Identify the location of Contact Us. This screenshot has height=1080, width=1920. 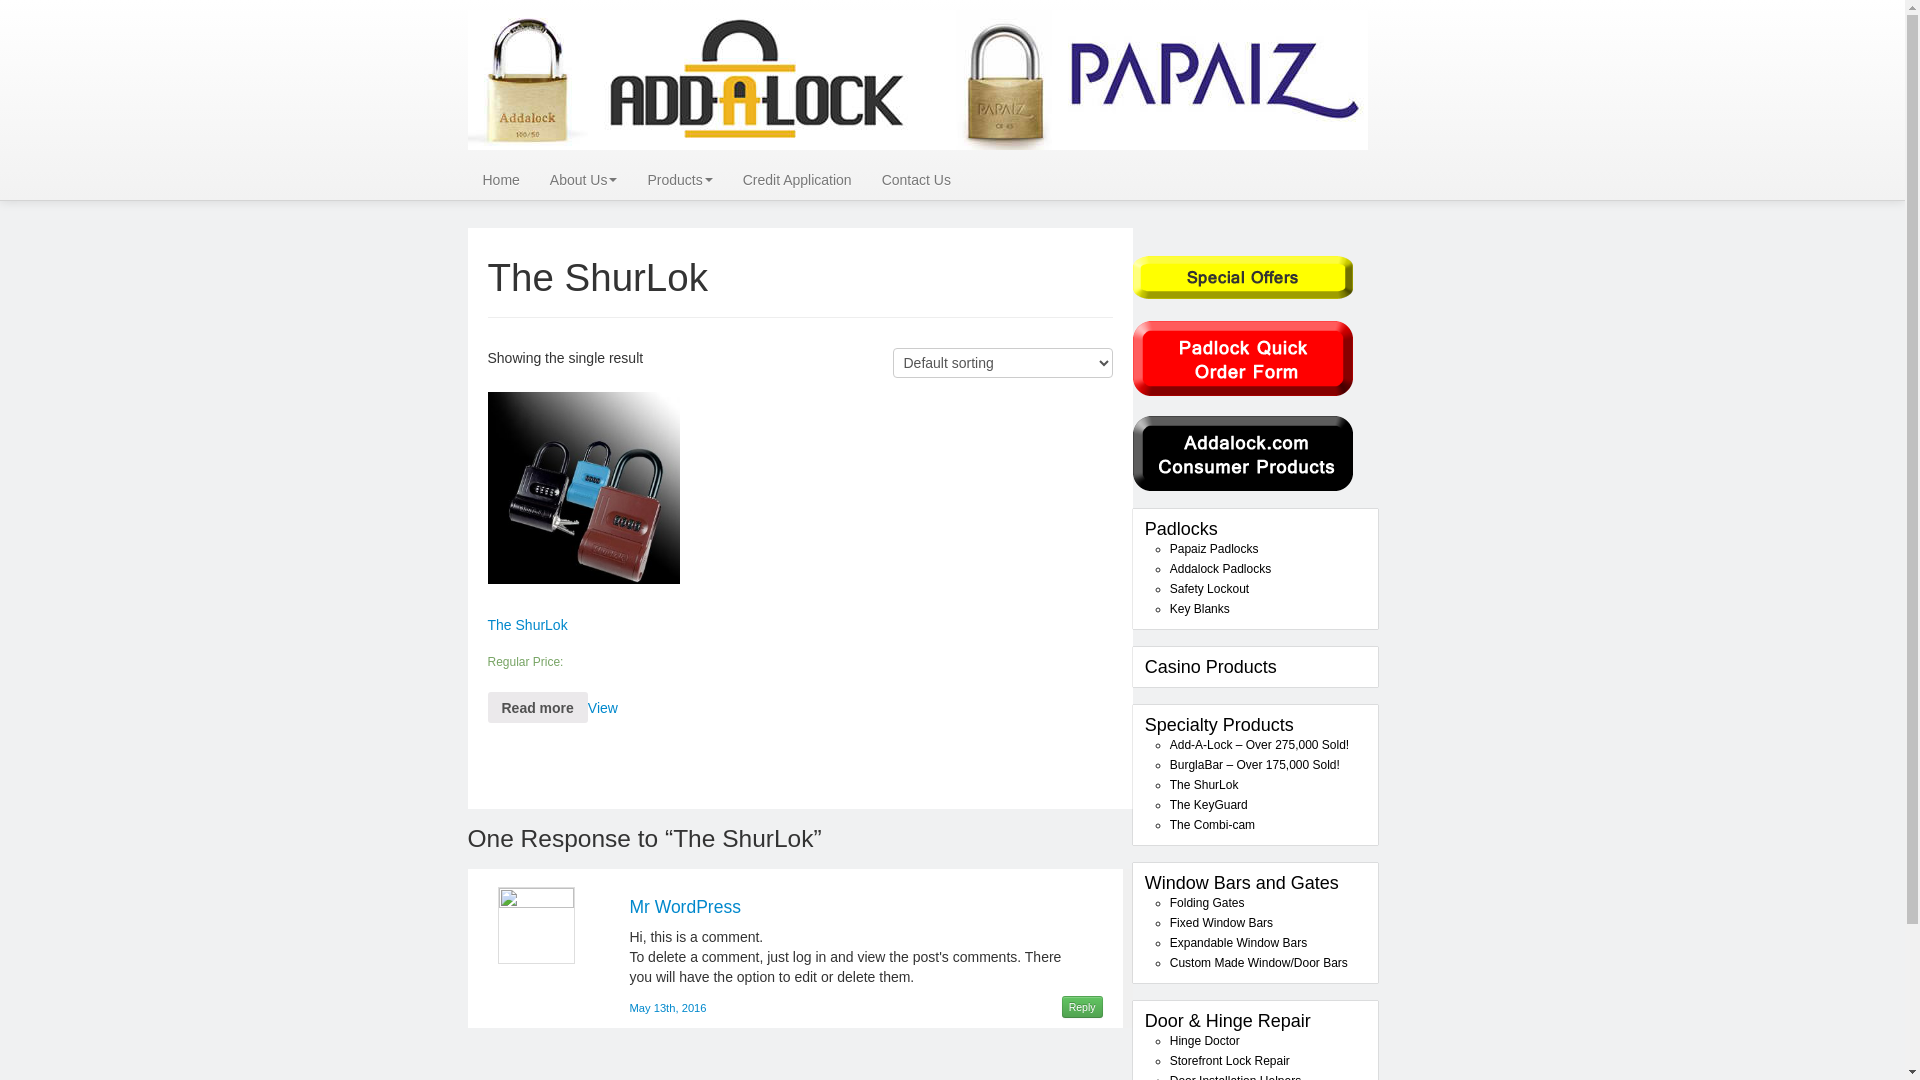
(916, 180).